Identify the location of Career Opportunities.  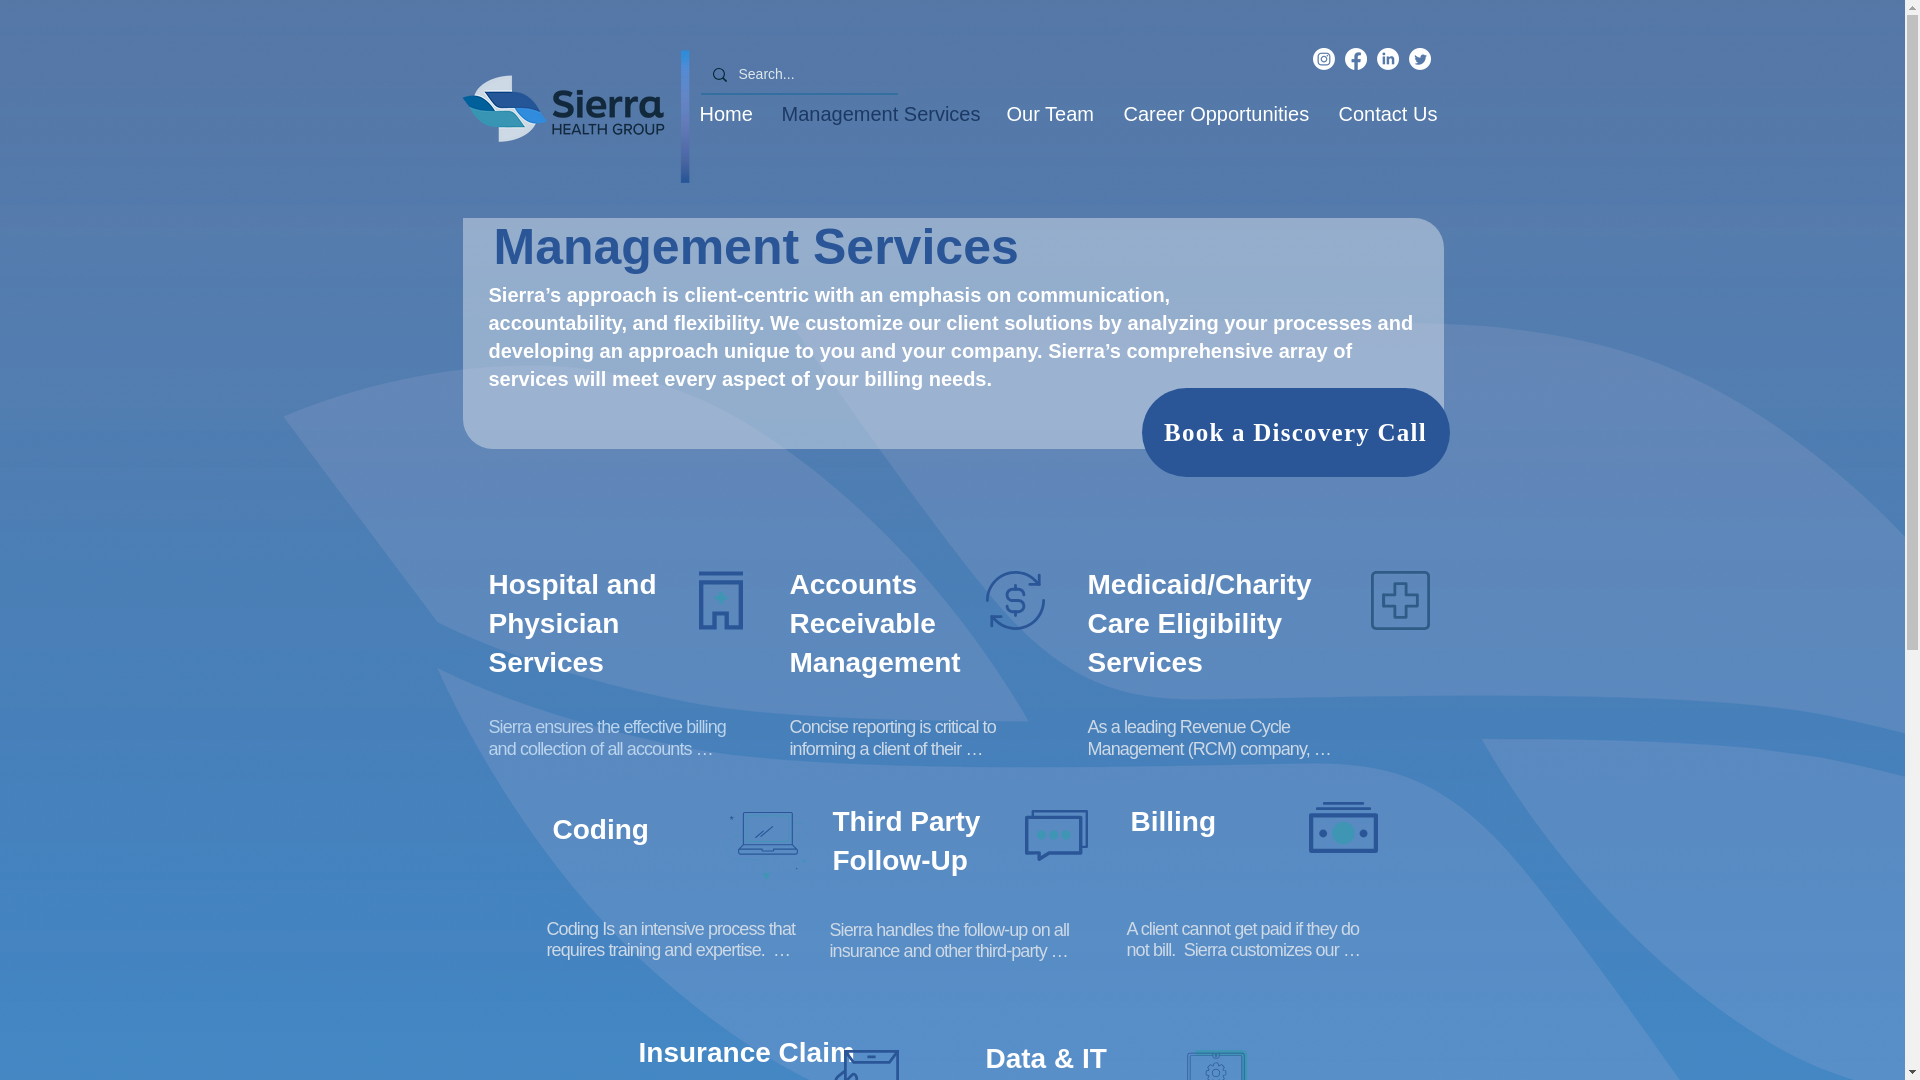
(1214, 114).